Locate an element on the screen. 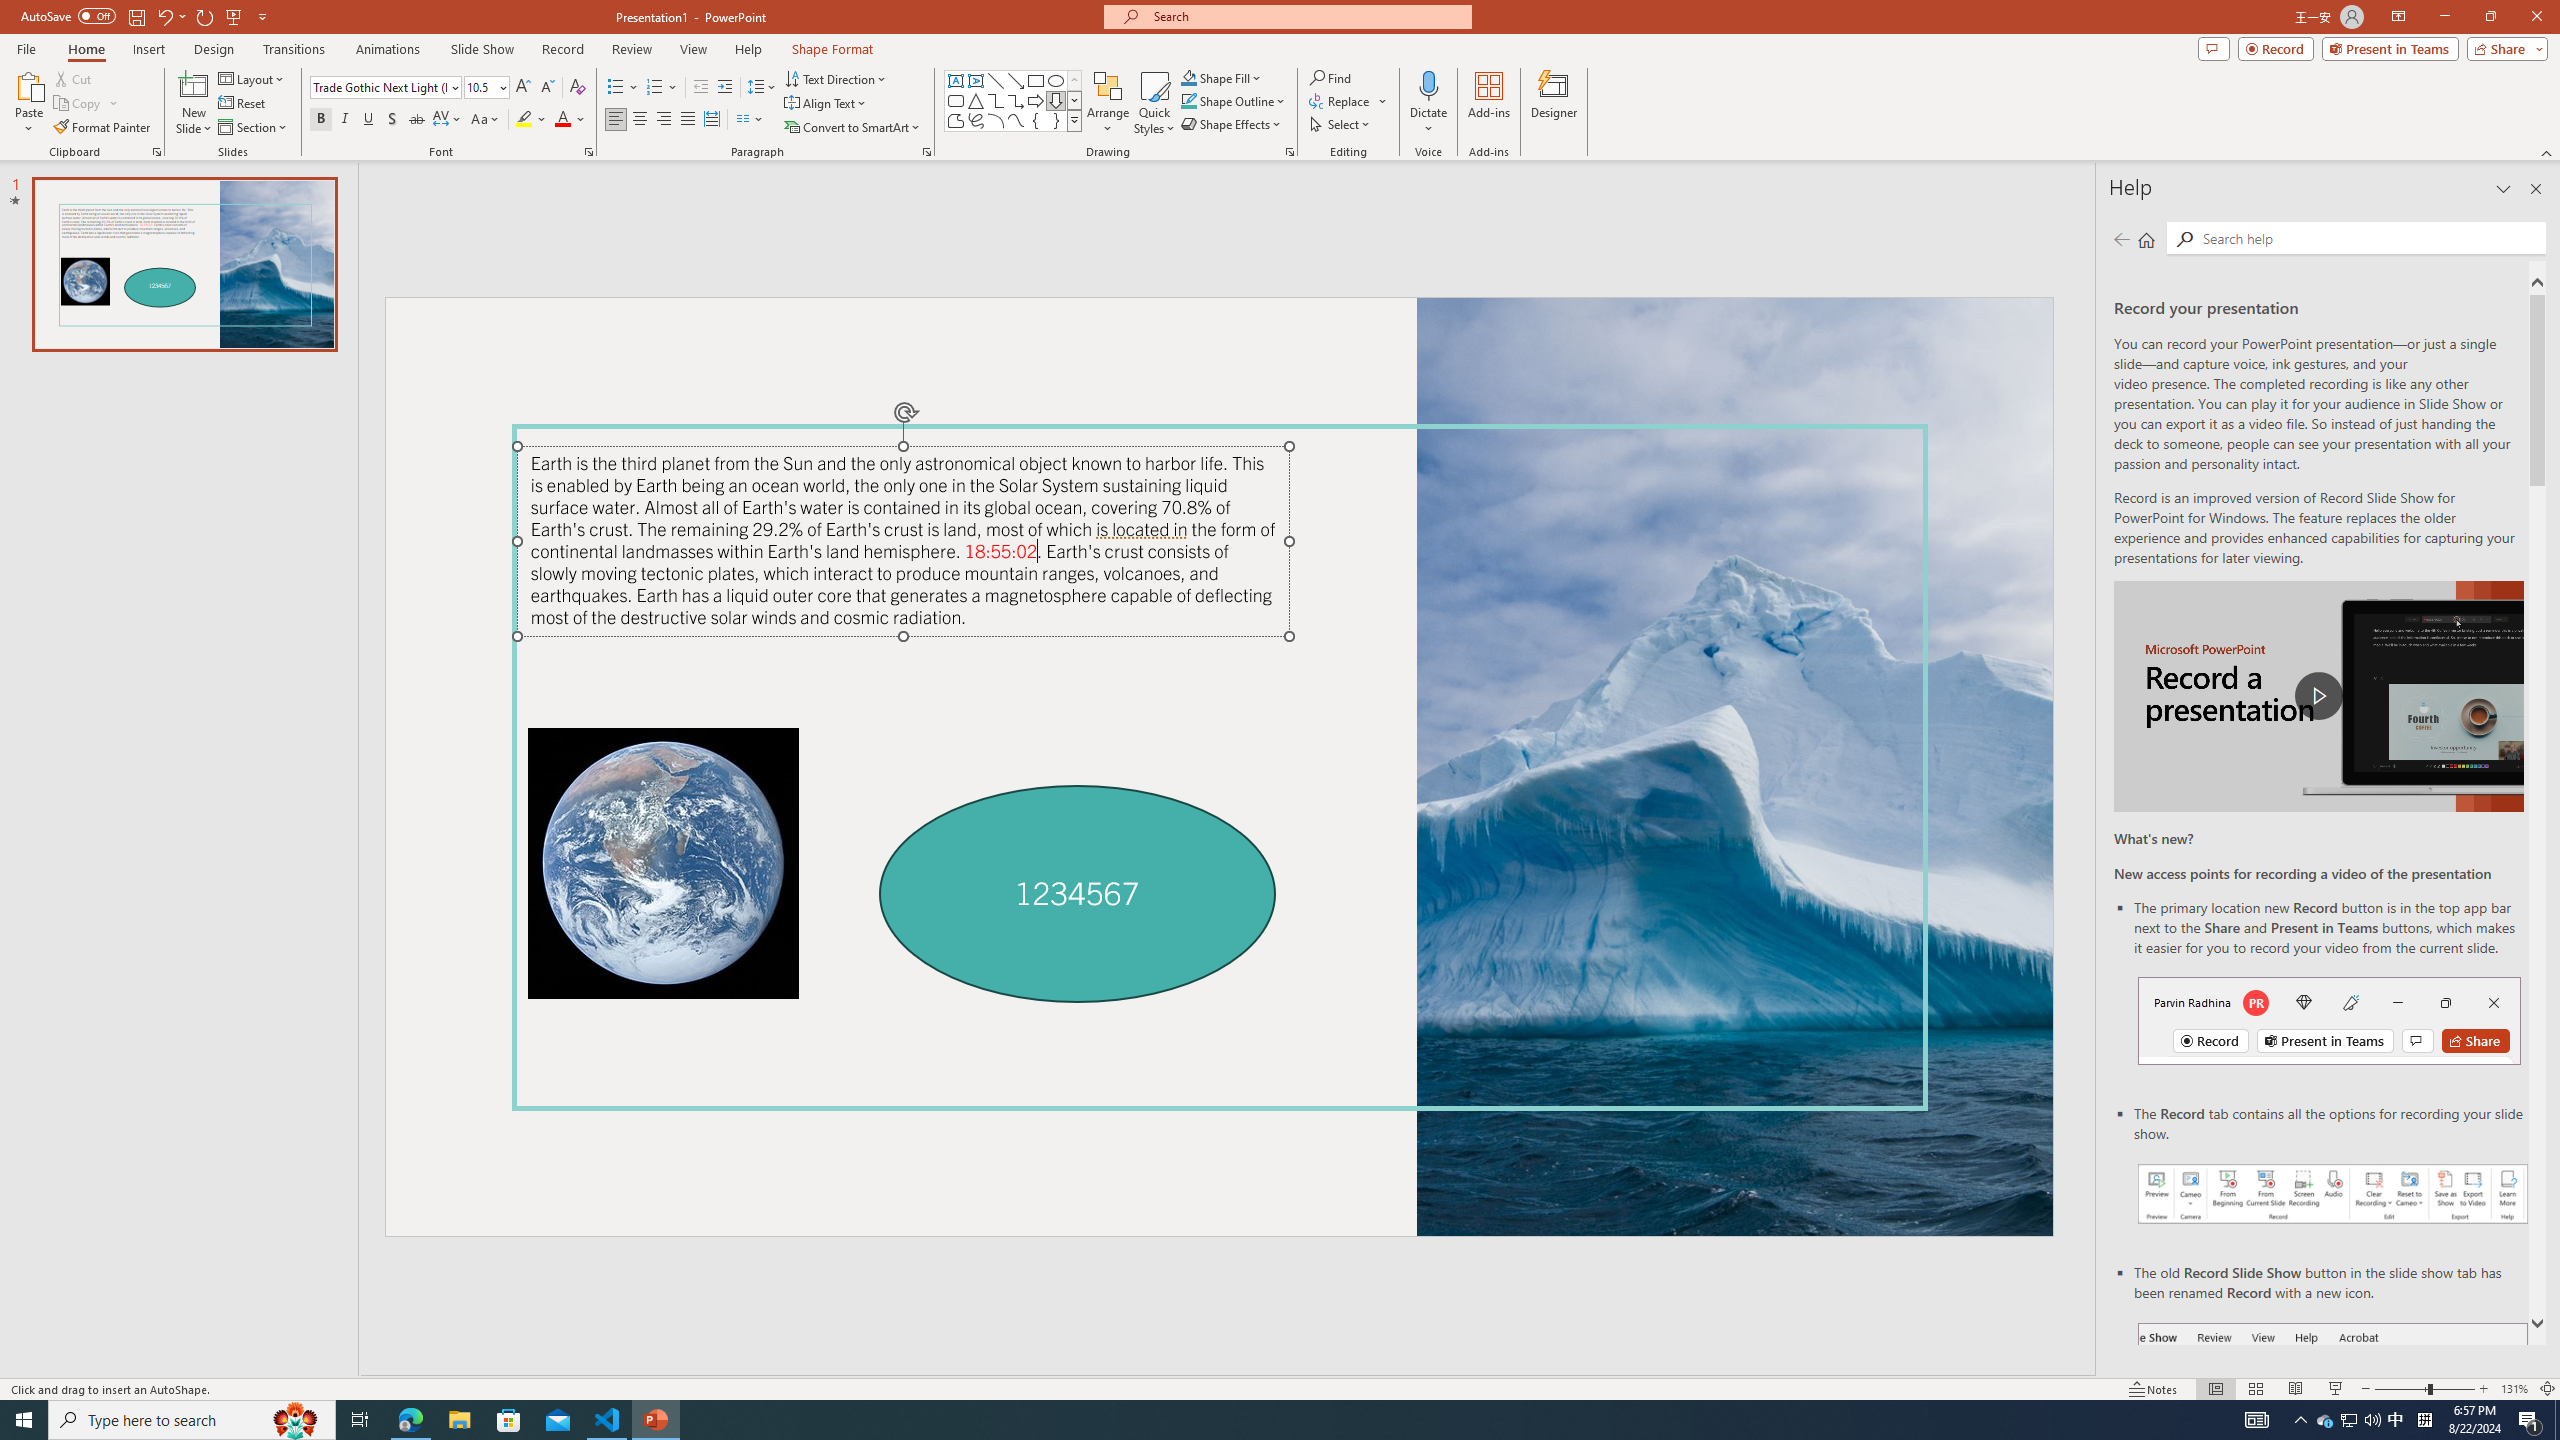  Shape Effects is located at coordinates (1232, 124).